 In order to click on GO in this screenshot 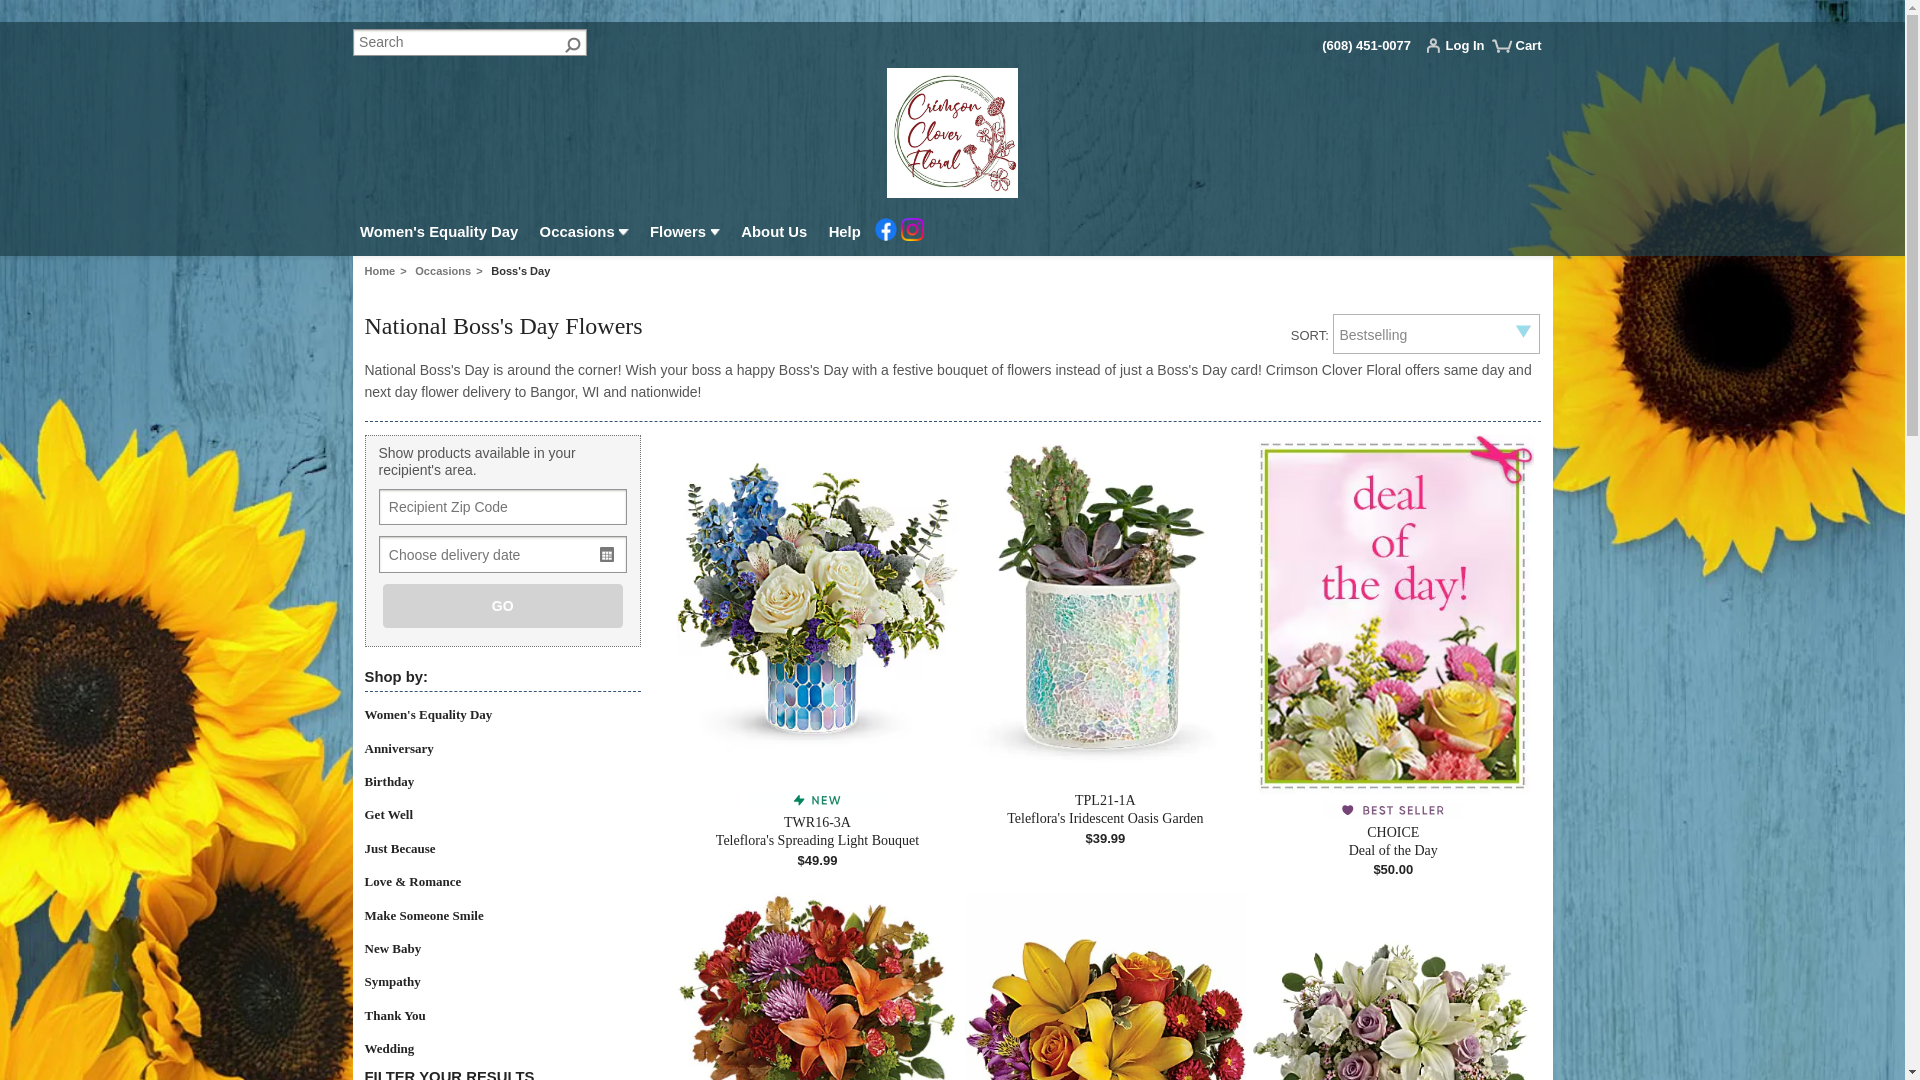, I will do `click(502, 606)`.